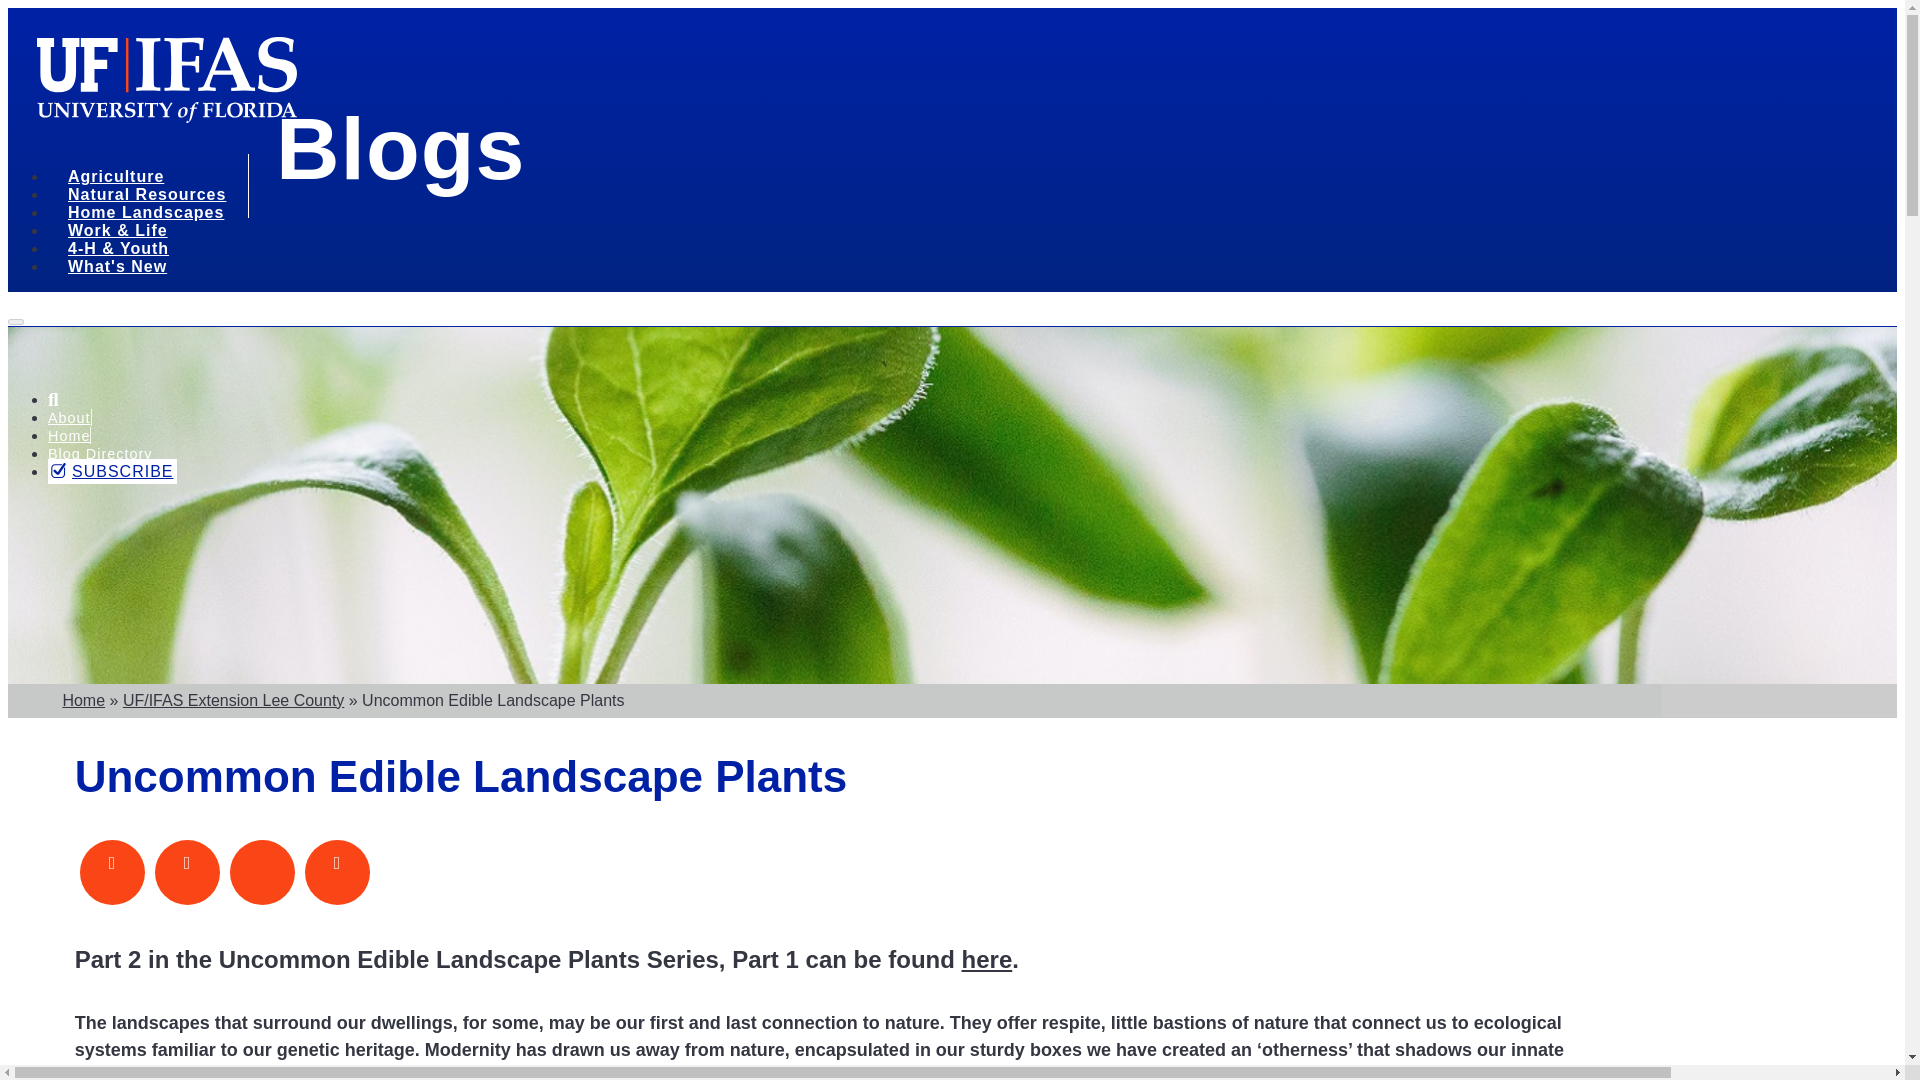  Describe the element at coordinates (152, 215) in the screenshot. I see `Home Landscapes` at that location.